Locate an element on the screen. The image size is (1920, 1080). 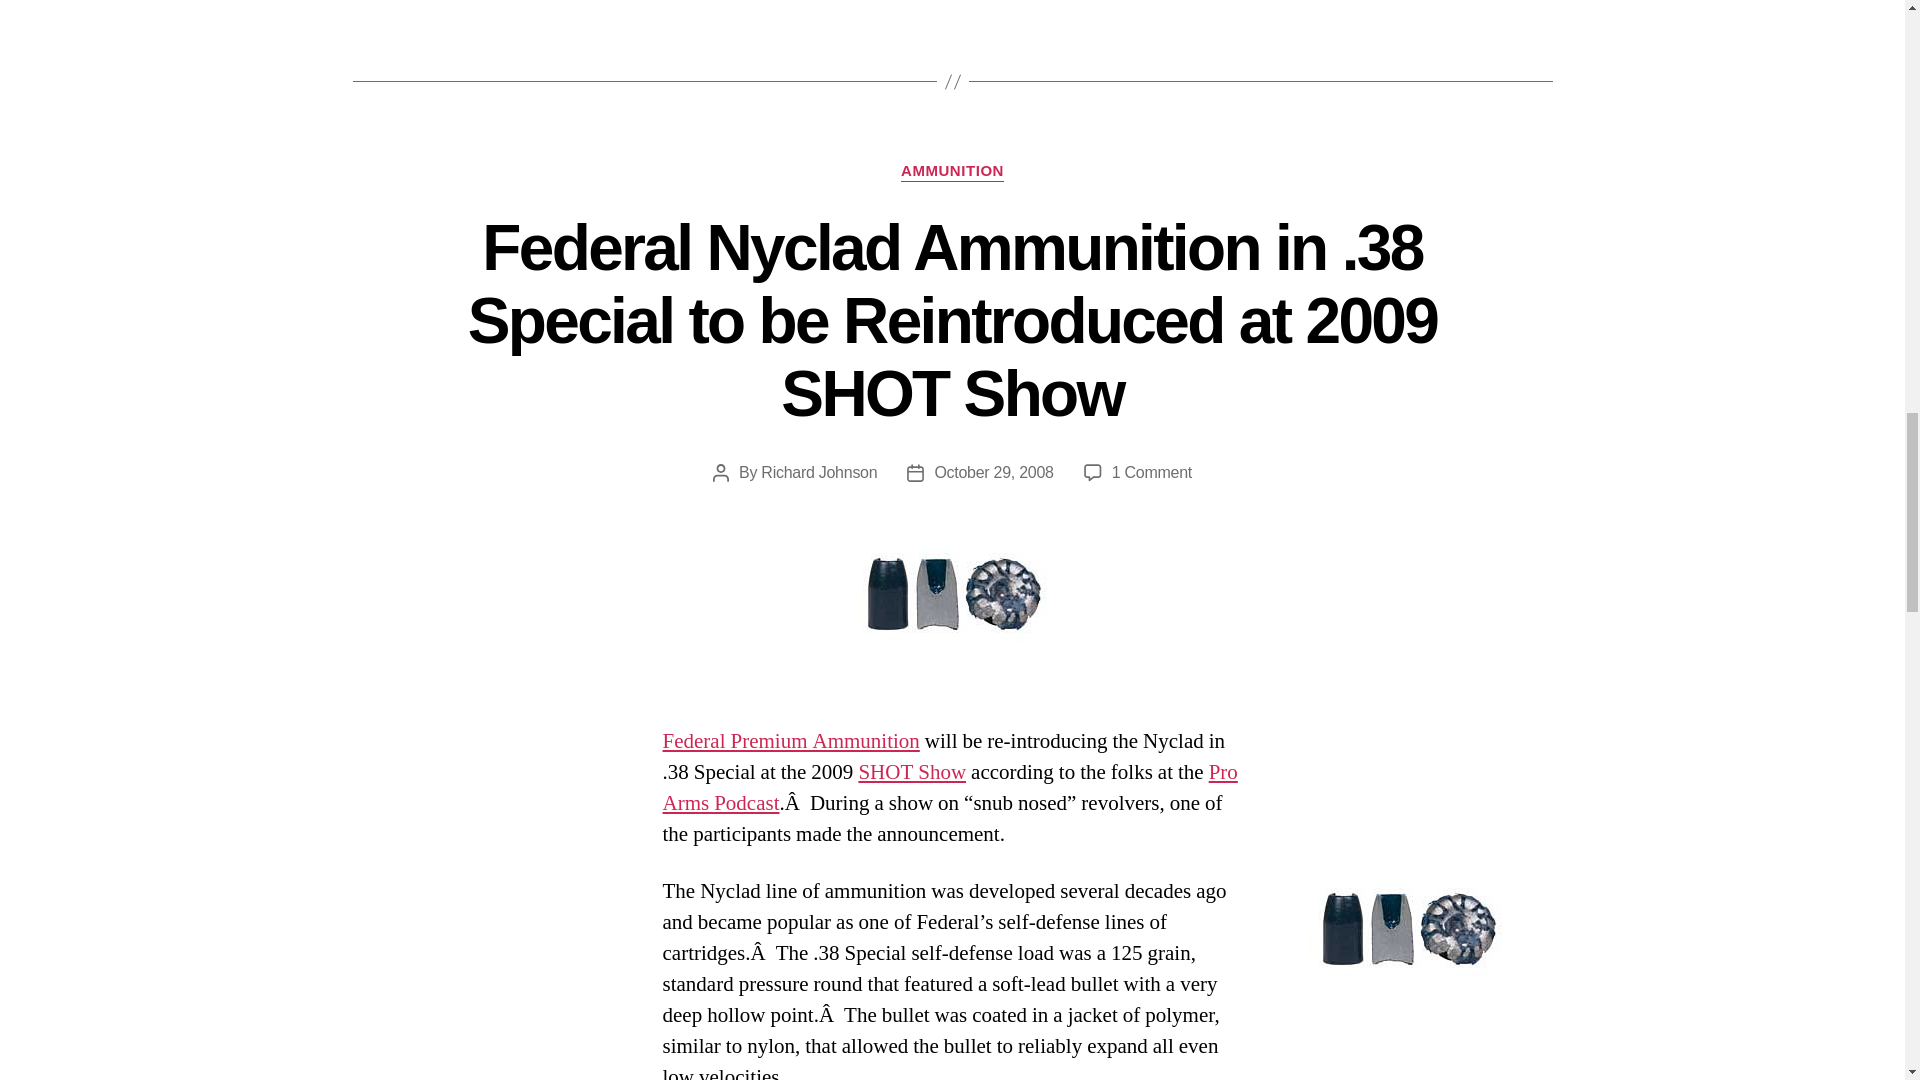
Pro Arms Podcast Gun Rights Radio Network is located at coordinates (949, 788).